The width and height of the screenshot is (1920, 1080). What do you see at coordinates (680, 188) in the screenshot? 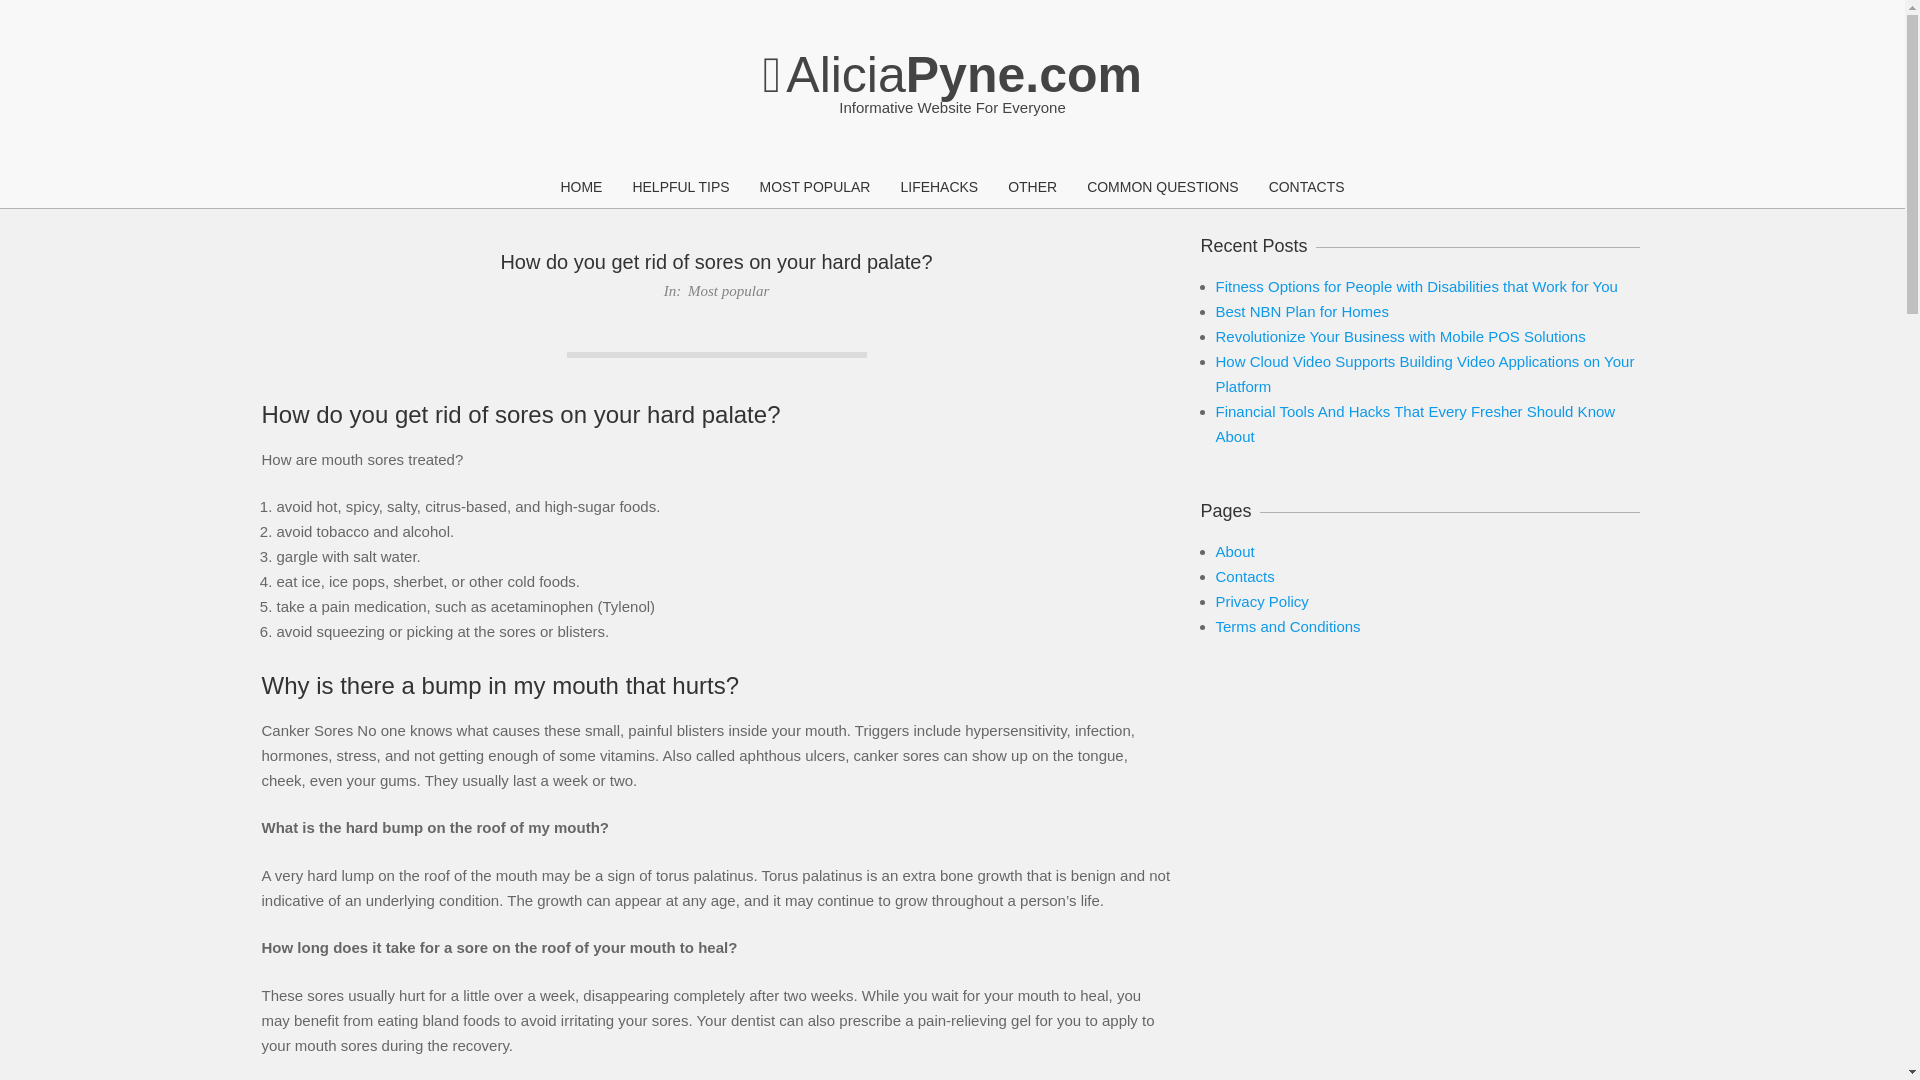
I see `HELPFUL TIPS` at bounding box center [680, 188].